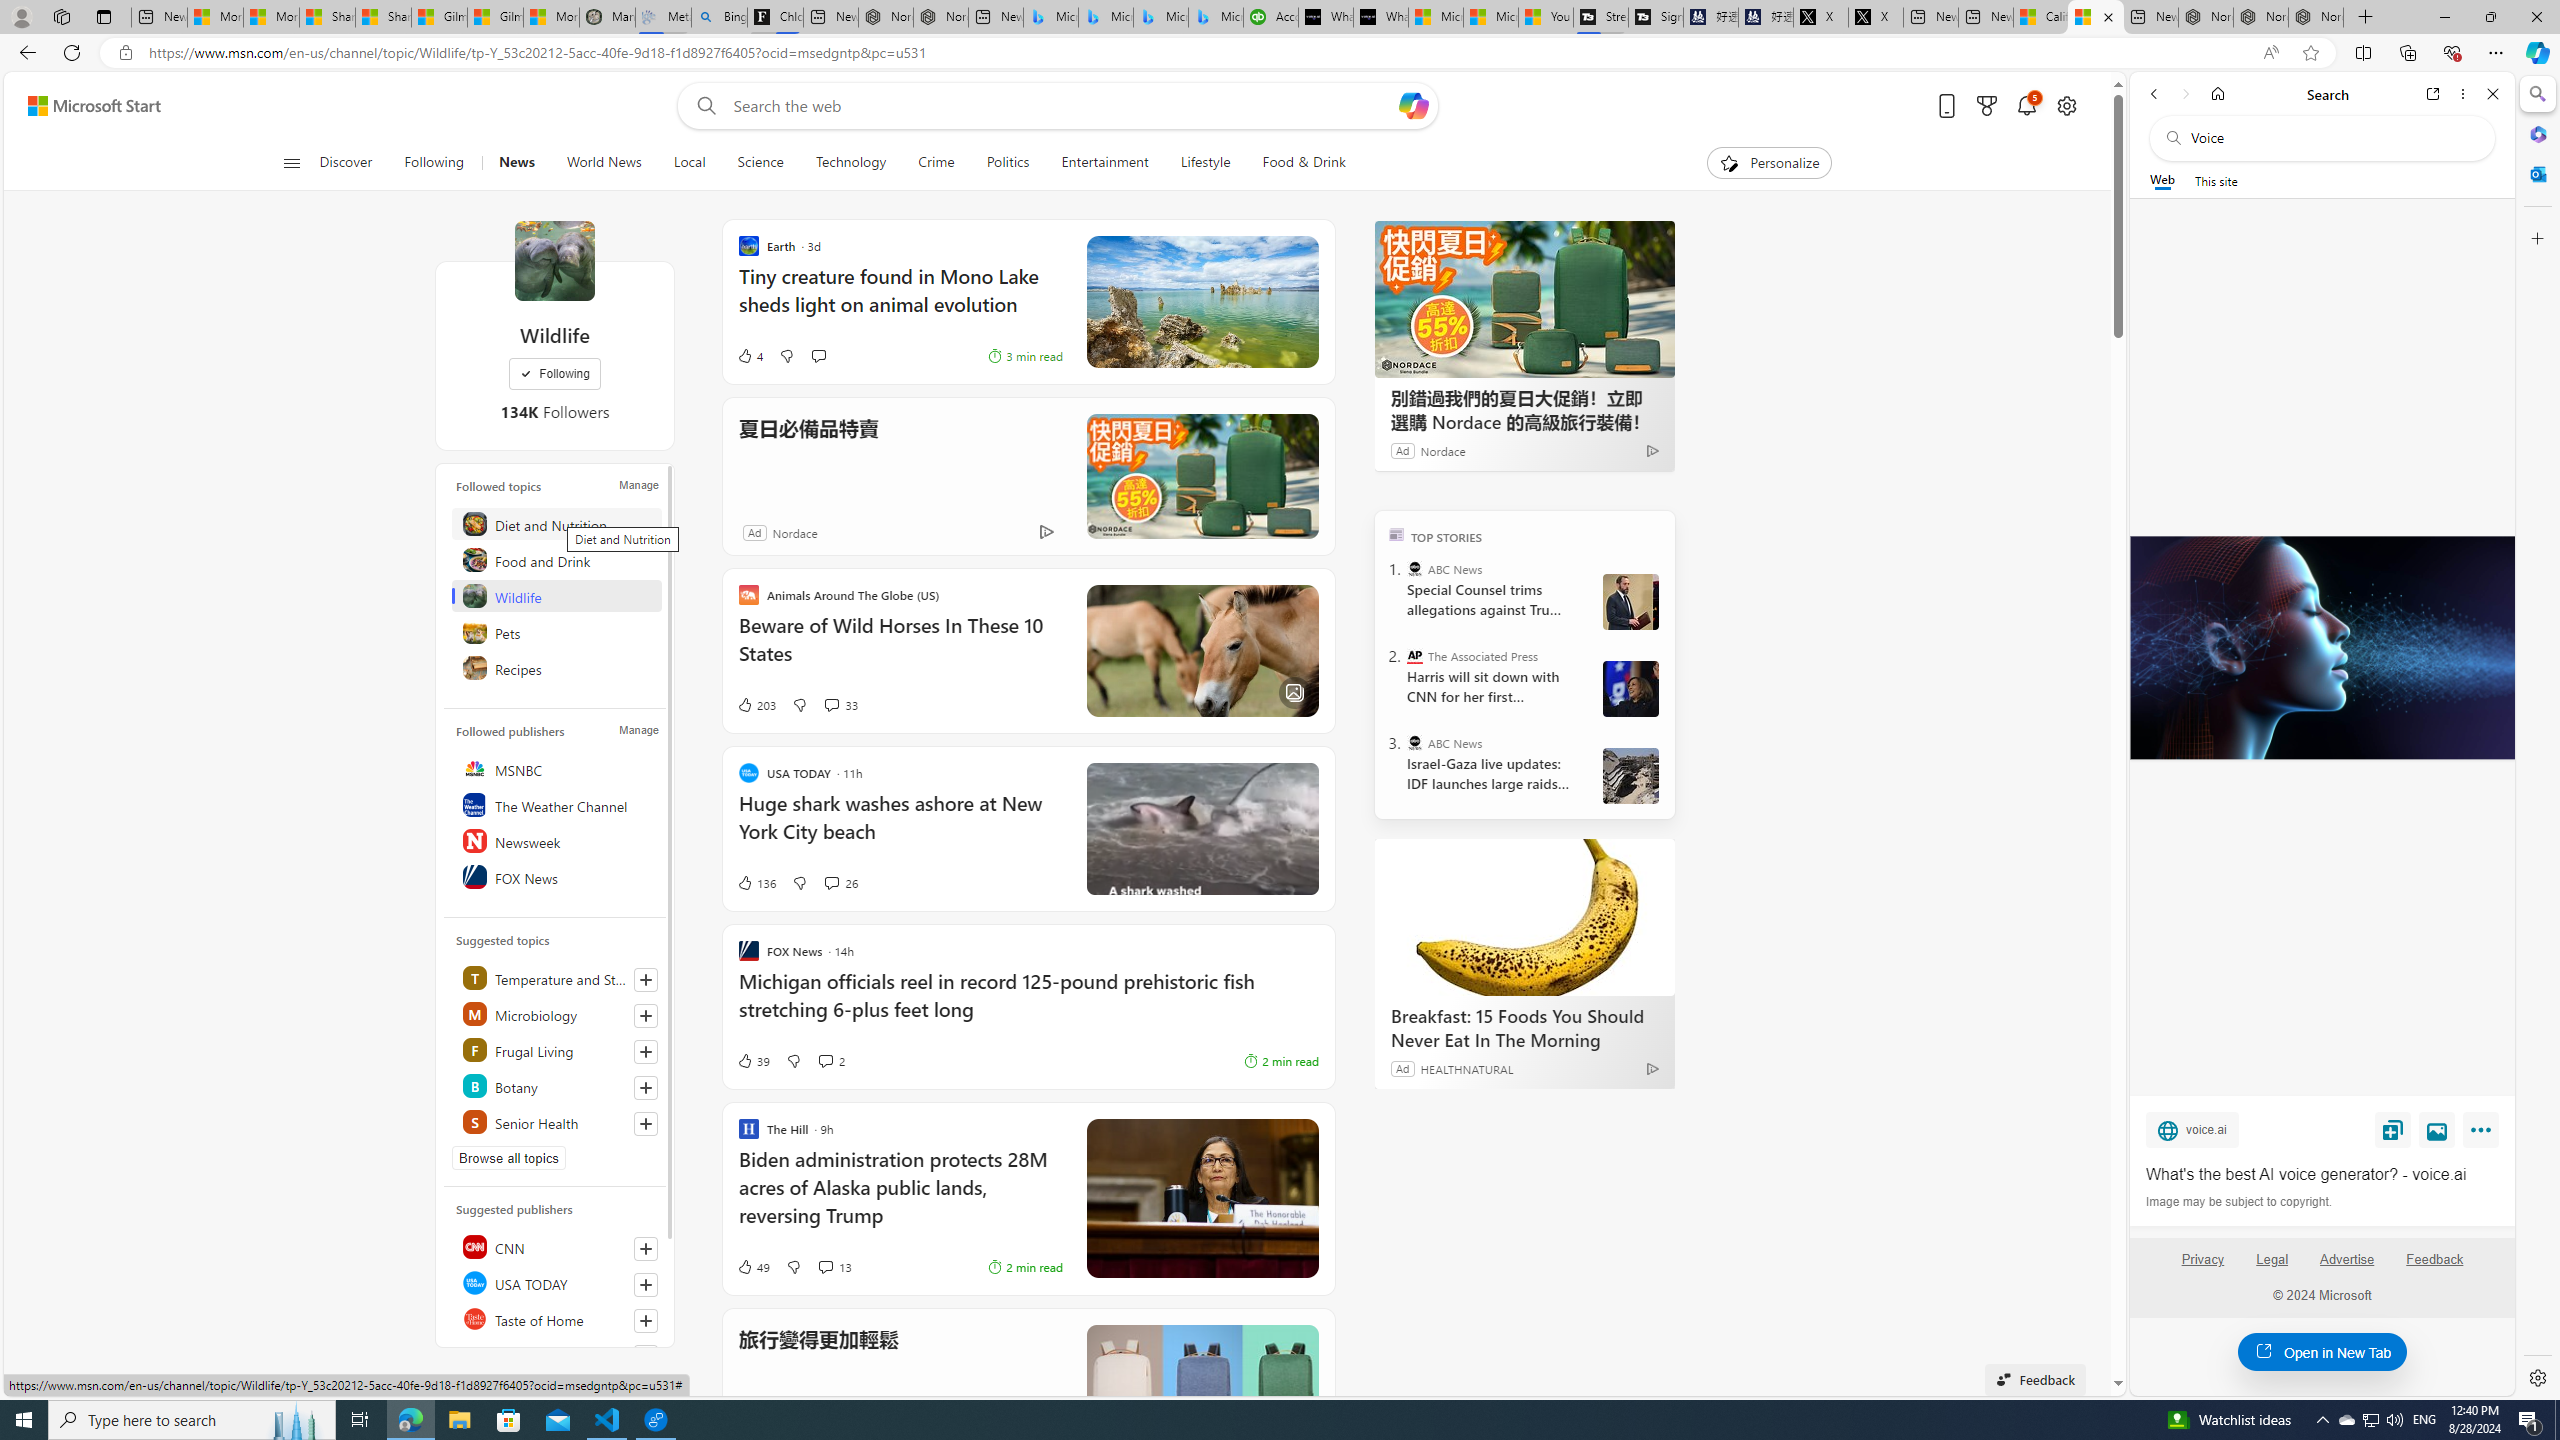 Image resolution: width=2560 pixels, height=1440 pixels. Describe the element at coordinates (558, 1354) in the screenshot. I see `NBC News` at that location.